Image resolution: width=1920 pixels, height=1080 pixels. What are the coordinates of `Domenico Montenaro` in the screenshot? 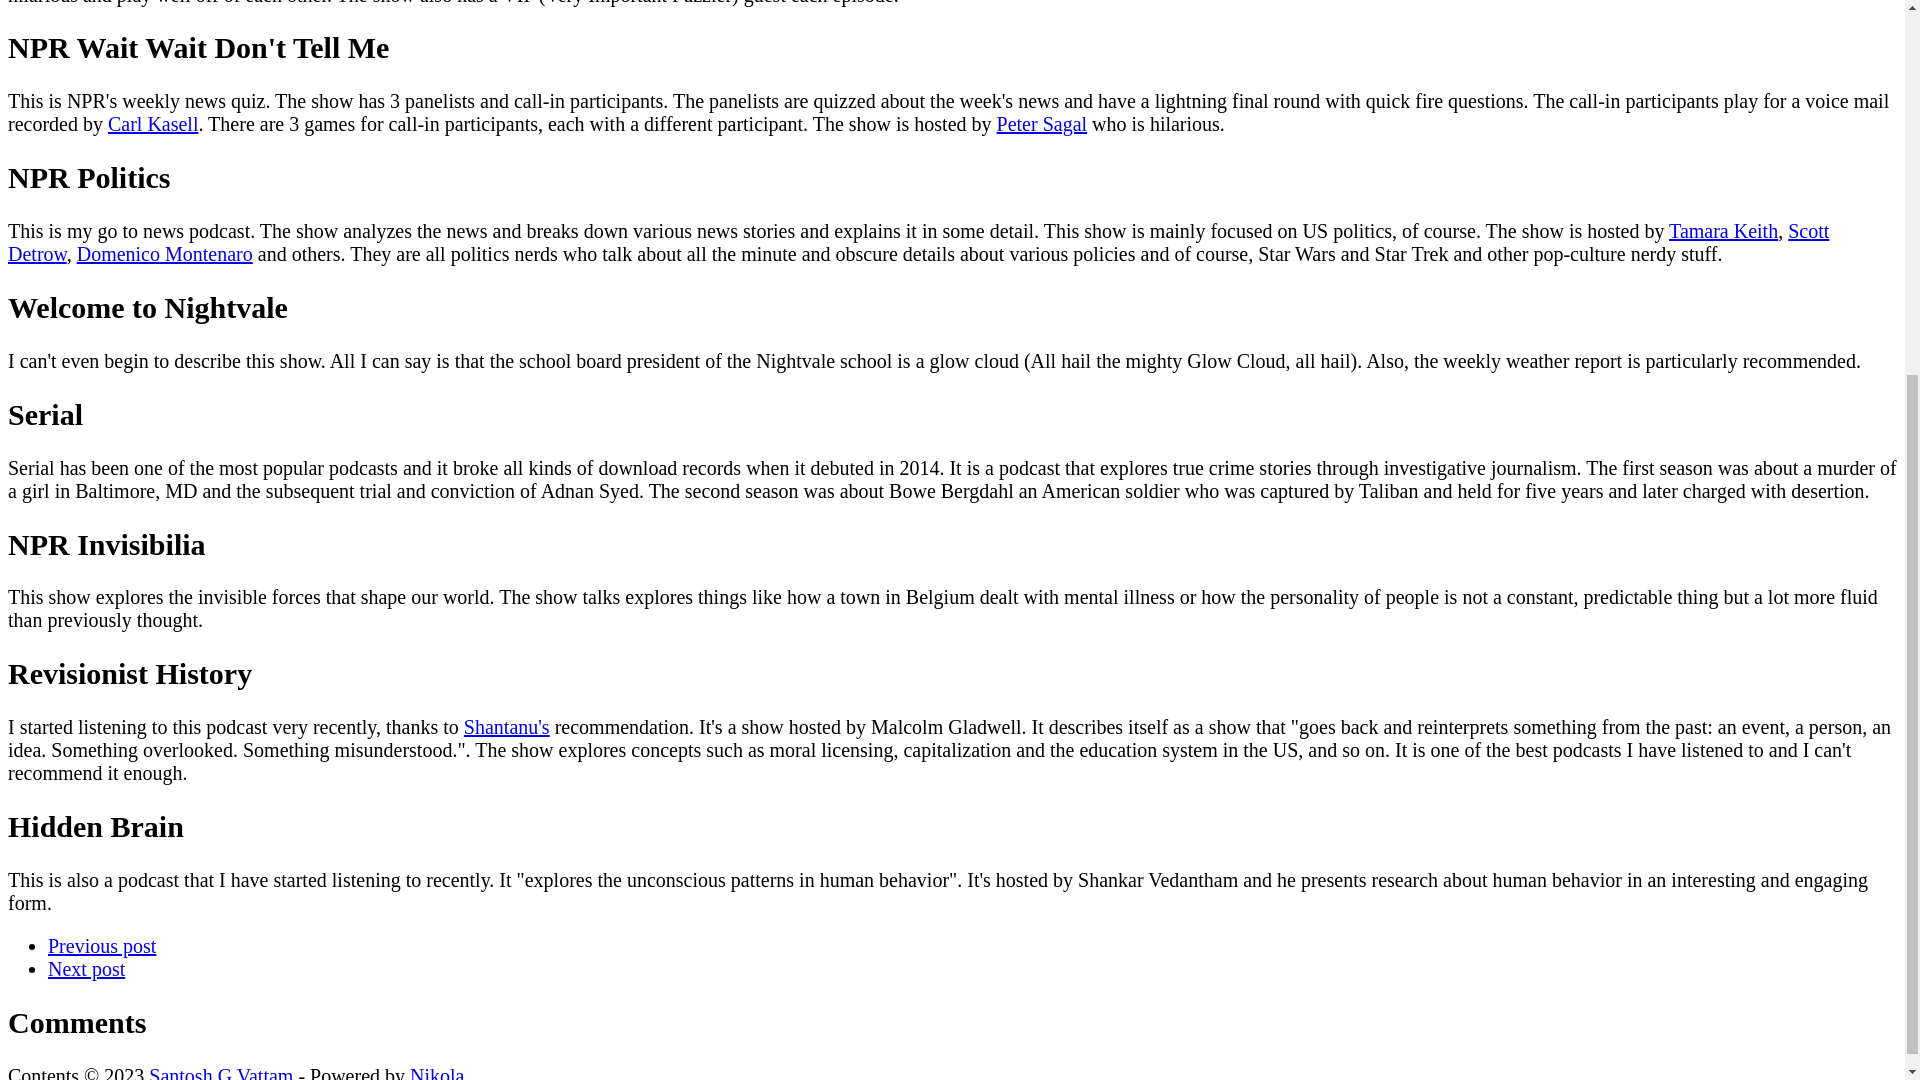 It's located at (164, 254).